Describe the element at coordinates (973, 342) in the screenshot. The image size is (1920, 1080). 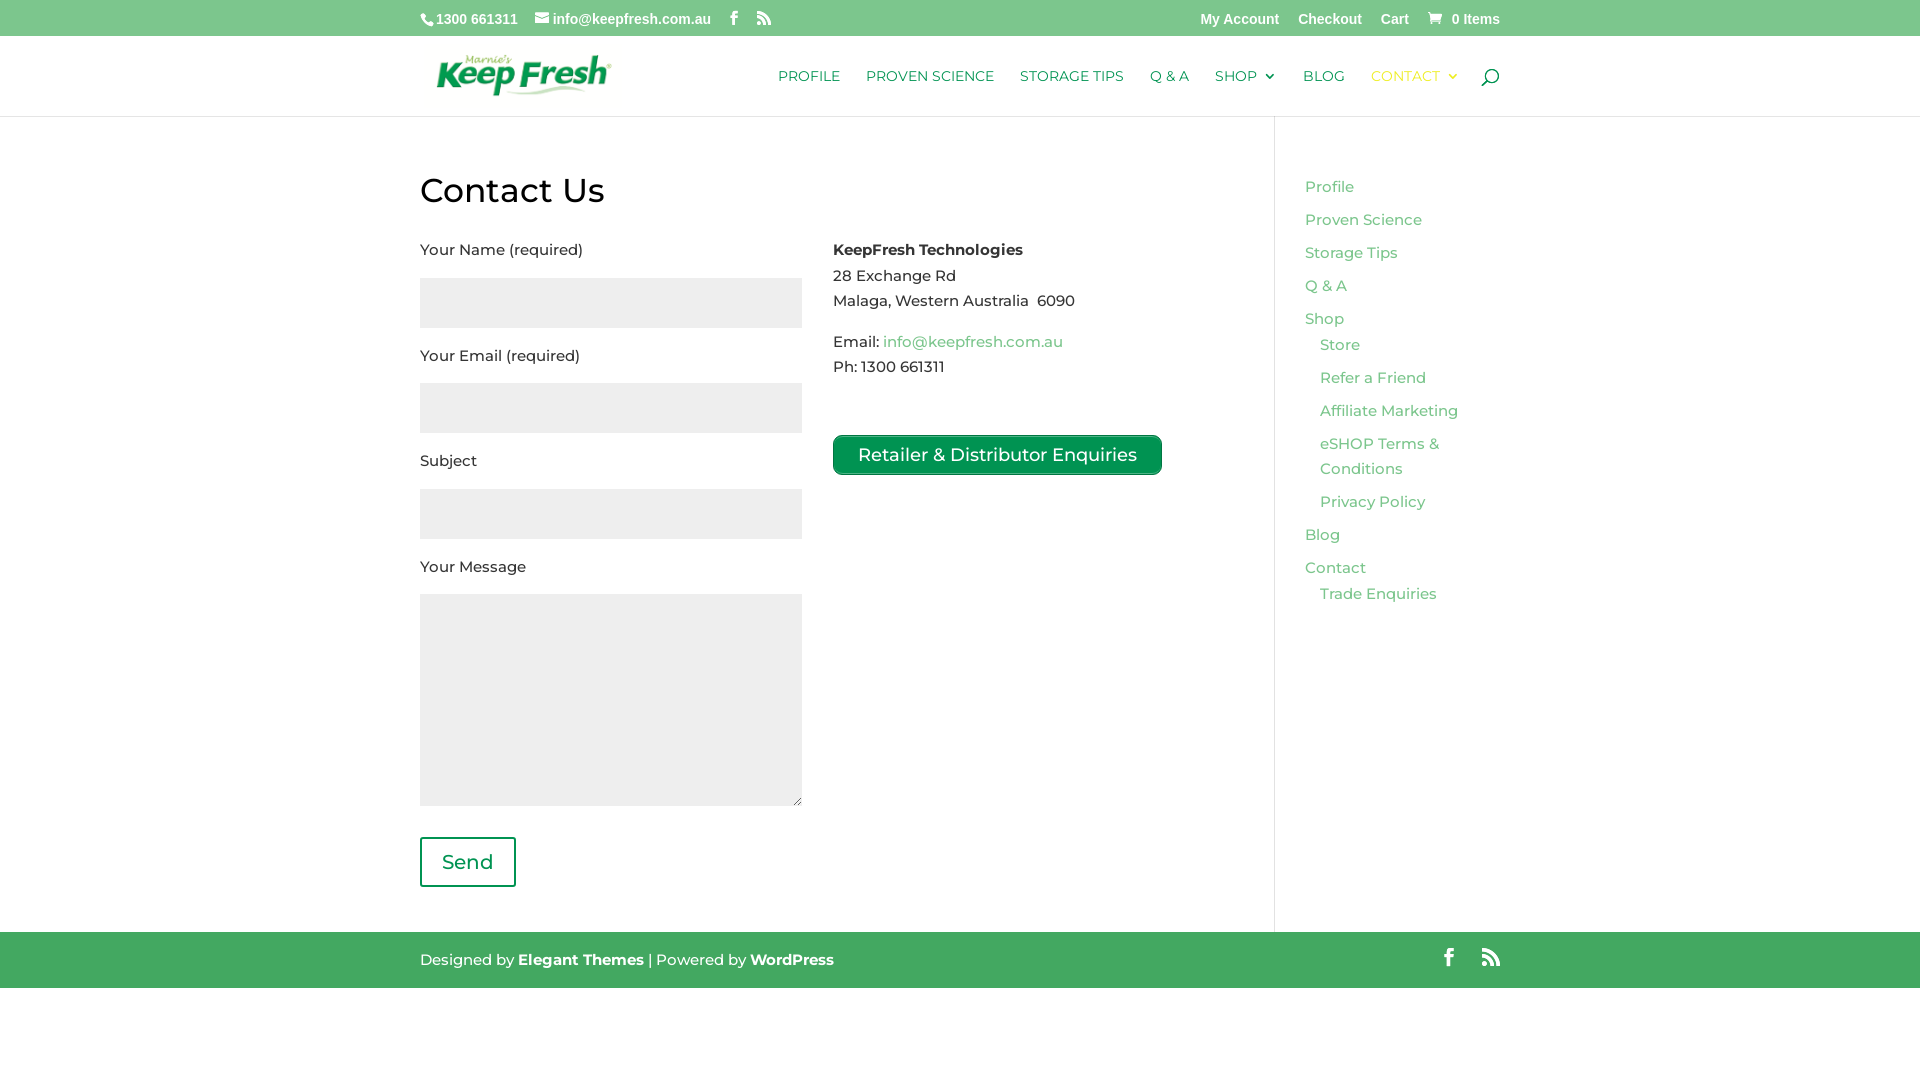
I see `info@keepfresh.com.au` at that location.